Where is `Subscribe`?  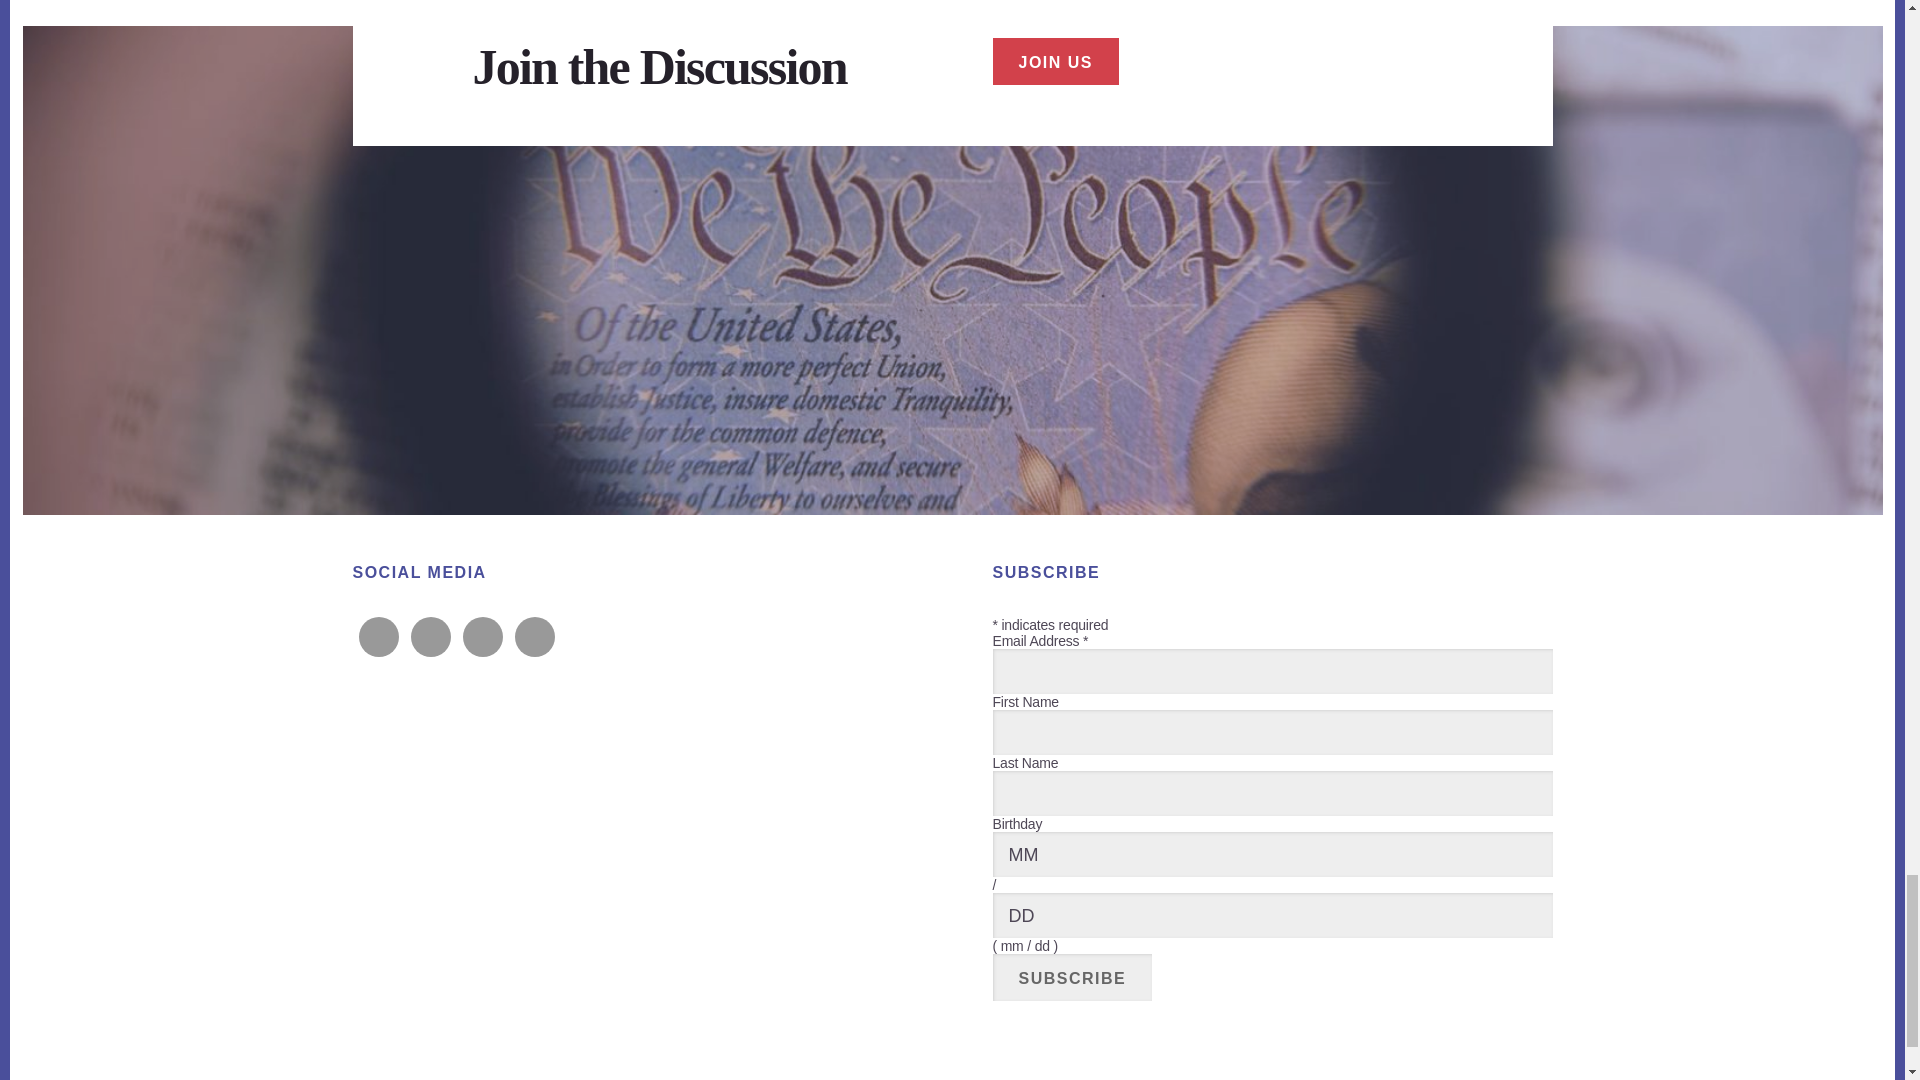 Subscribe is located at coordinates (1072, 977).